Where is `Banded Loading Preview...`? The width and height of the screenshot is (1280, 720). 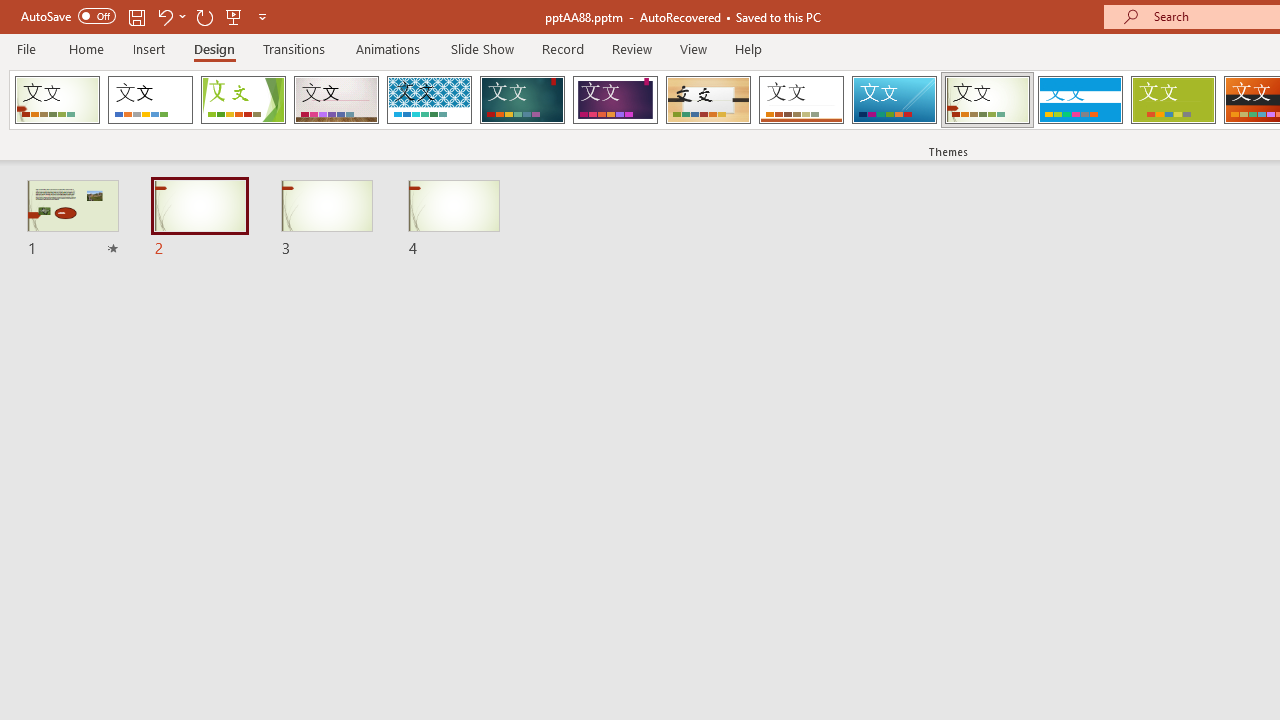 Banded Loading Preview... is located at coordinates (1080, 100).